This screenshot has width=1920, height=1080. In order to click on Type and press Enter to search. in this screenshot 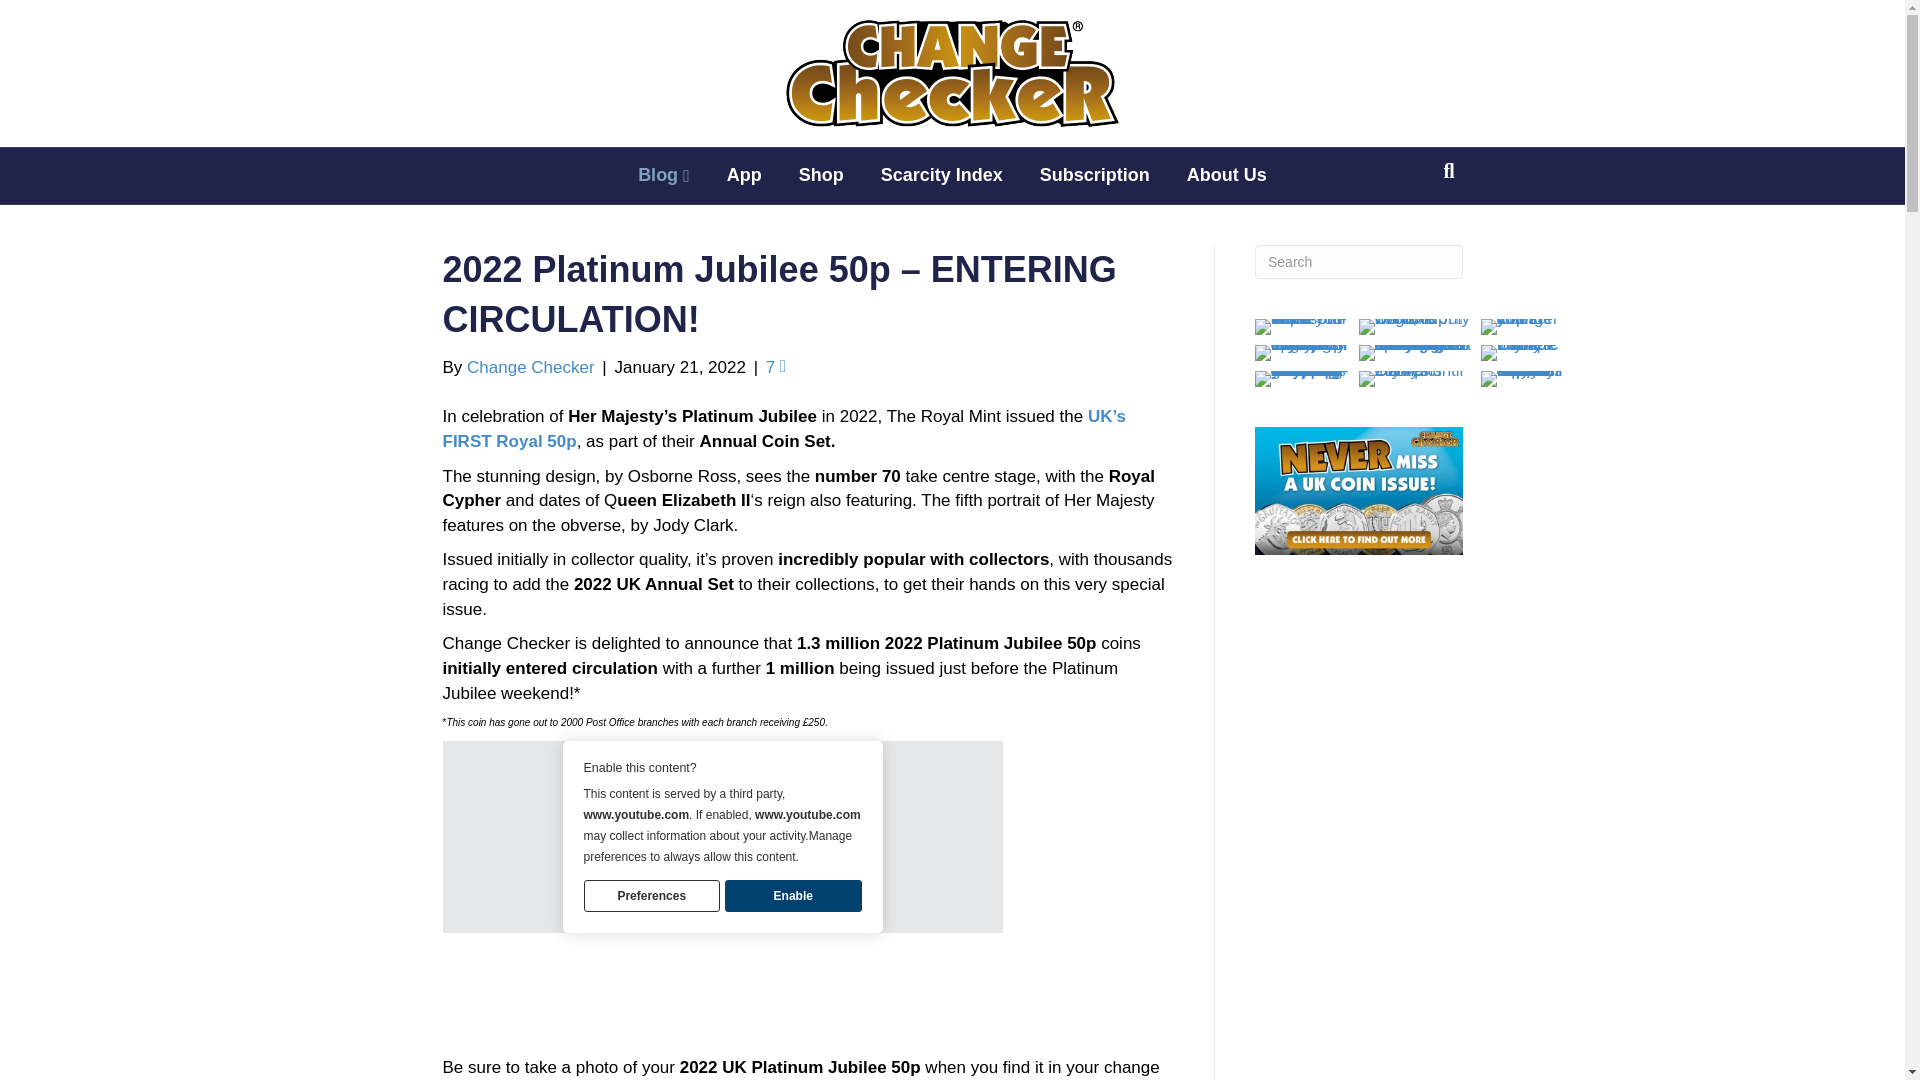, I will do `click(1359, 262)`.